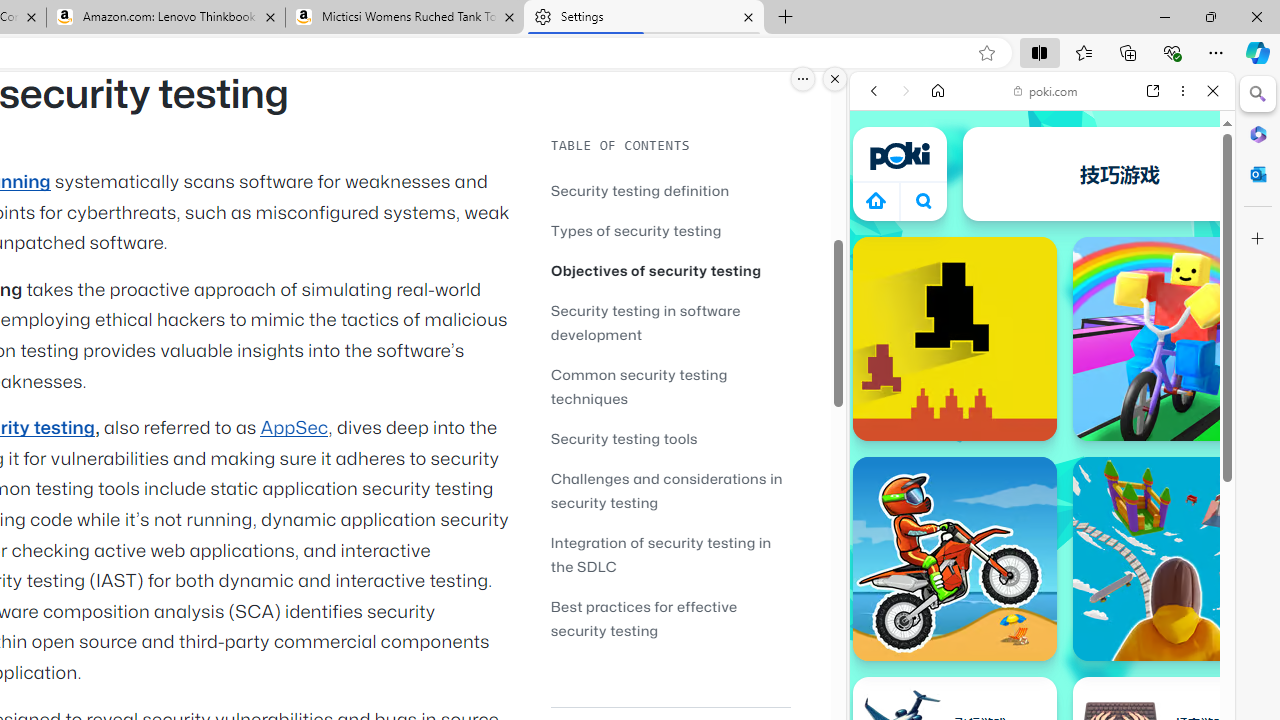 This screenshot has width=1280, height=720. What do you see at coordinates (1258, 174) in the screenshot?
I see `Outlook` at bounding box center [1258, 174].